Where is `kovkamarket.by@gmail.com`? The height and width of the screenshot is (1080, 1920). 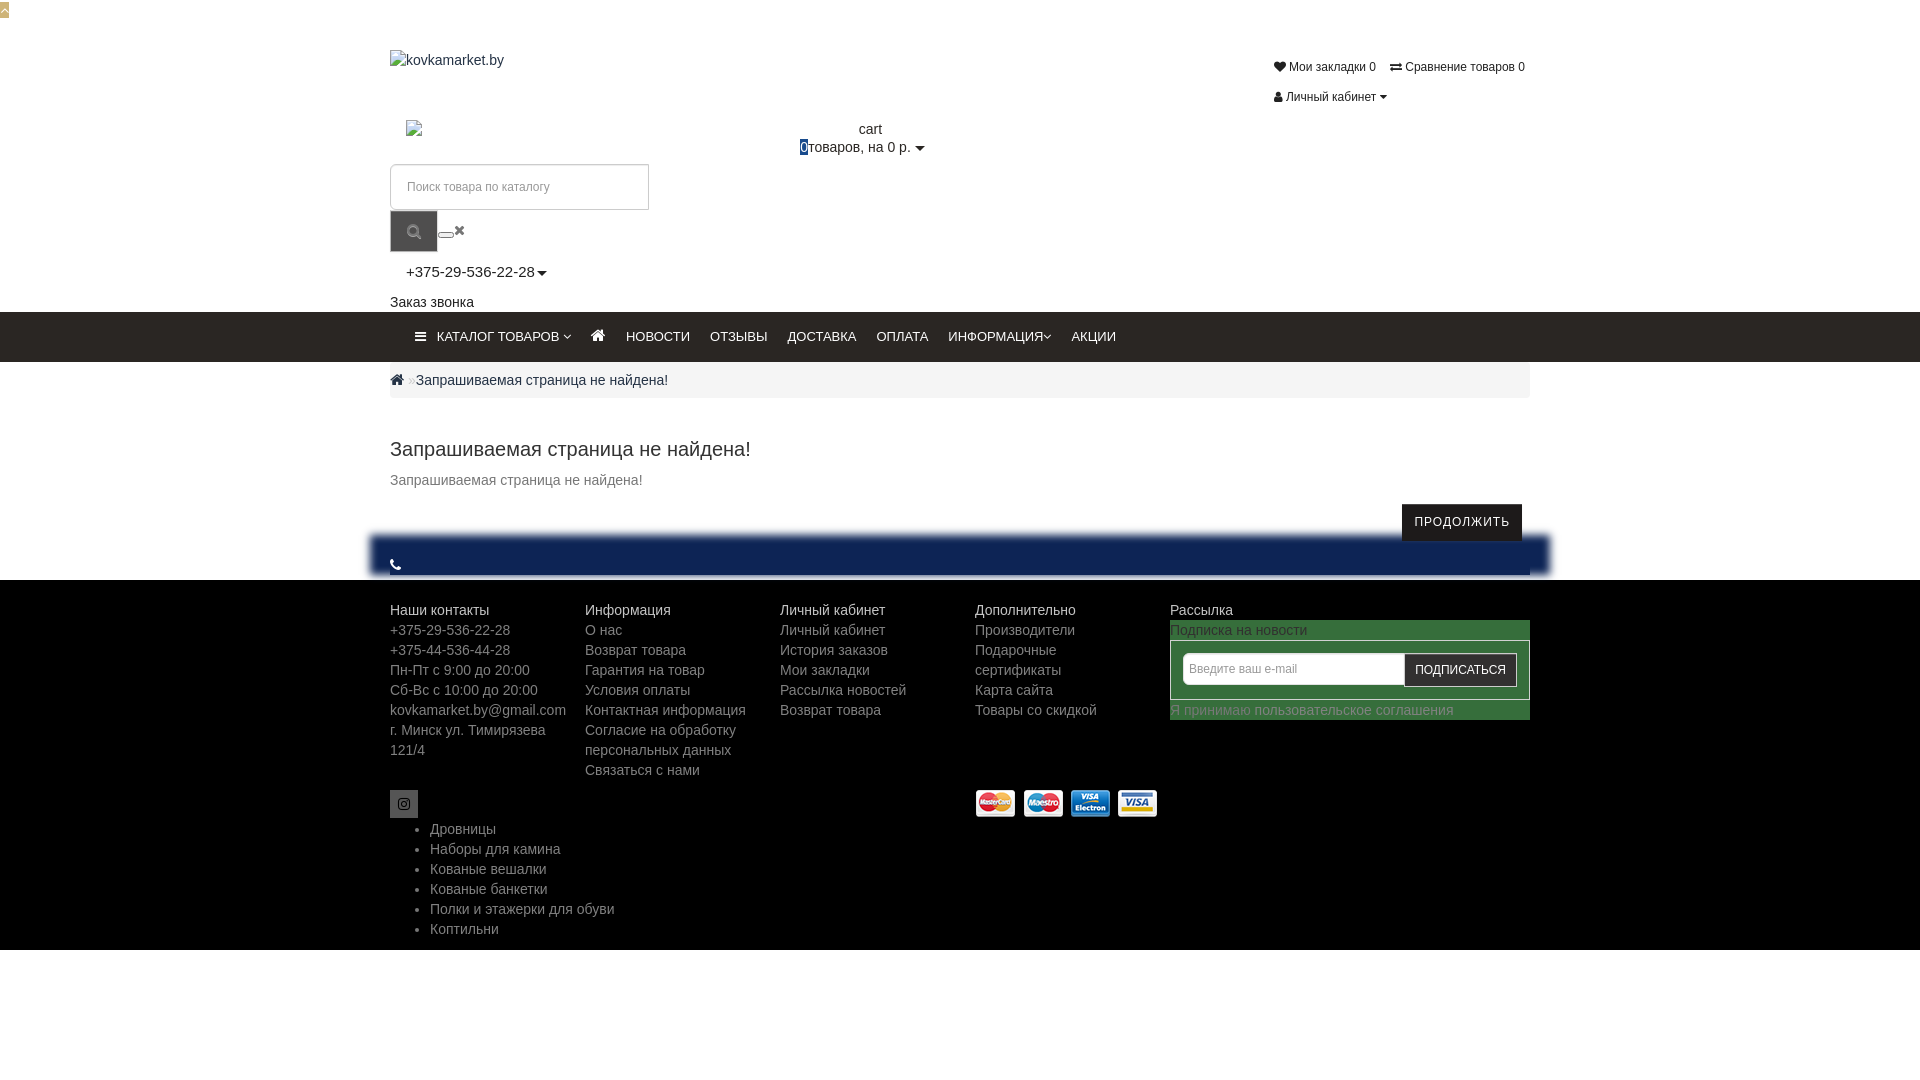 kovkamarket.by@gmail.com is located at coordinates (478, 710).